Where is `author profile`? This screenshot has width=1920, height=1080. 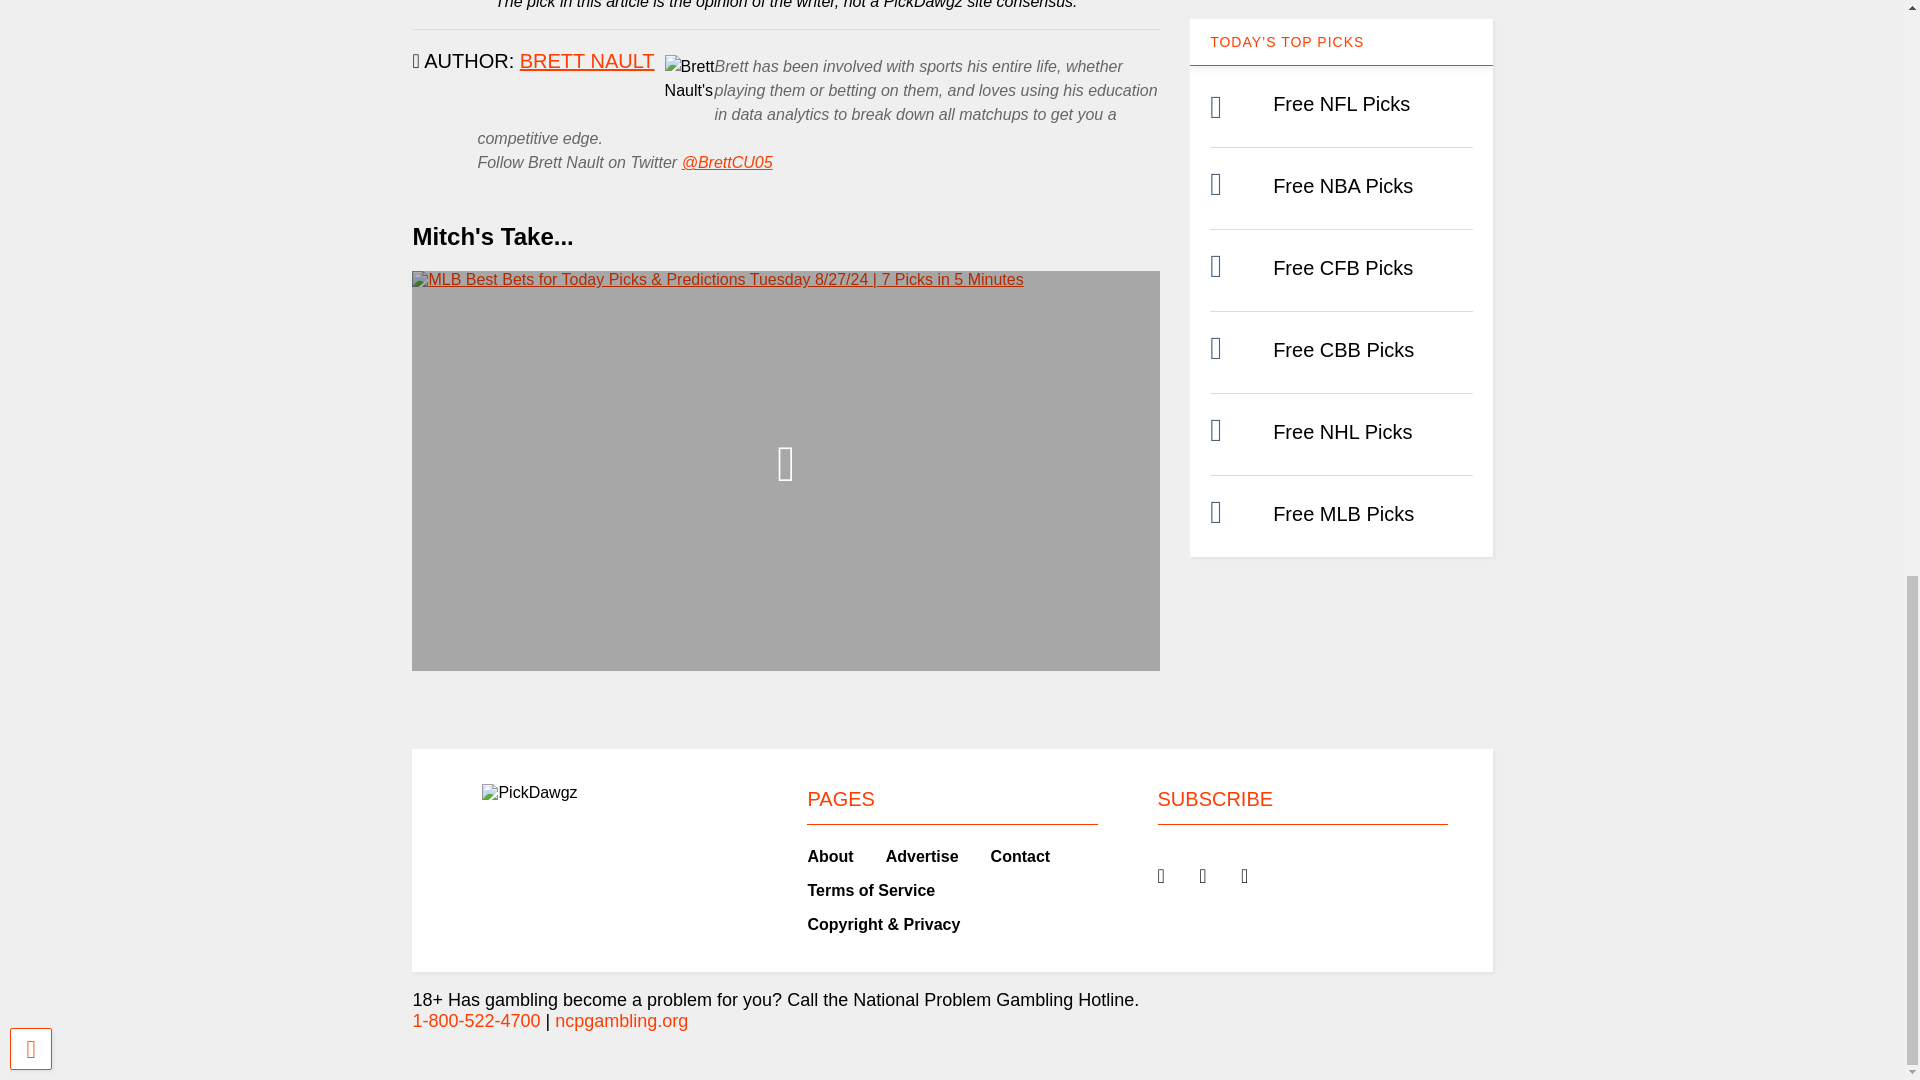
author profile is located at coordinates (587, 60).